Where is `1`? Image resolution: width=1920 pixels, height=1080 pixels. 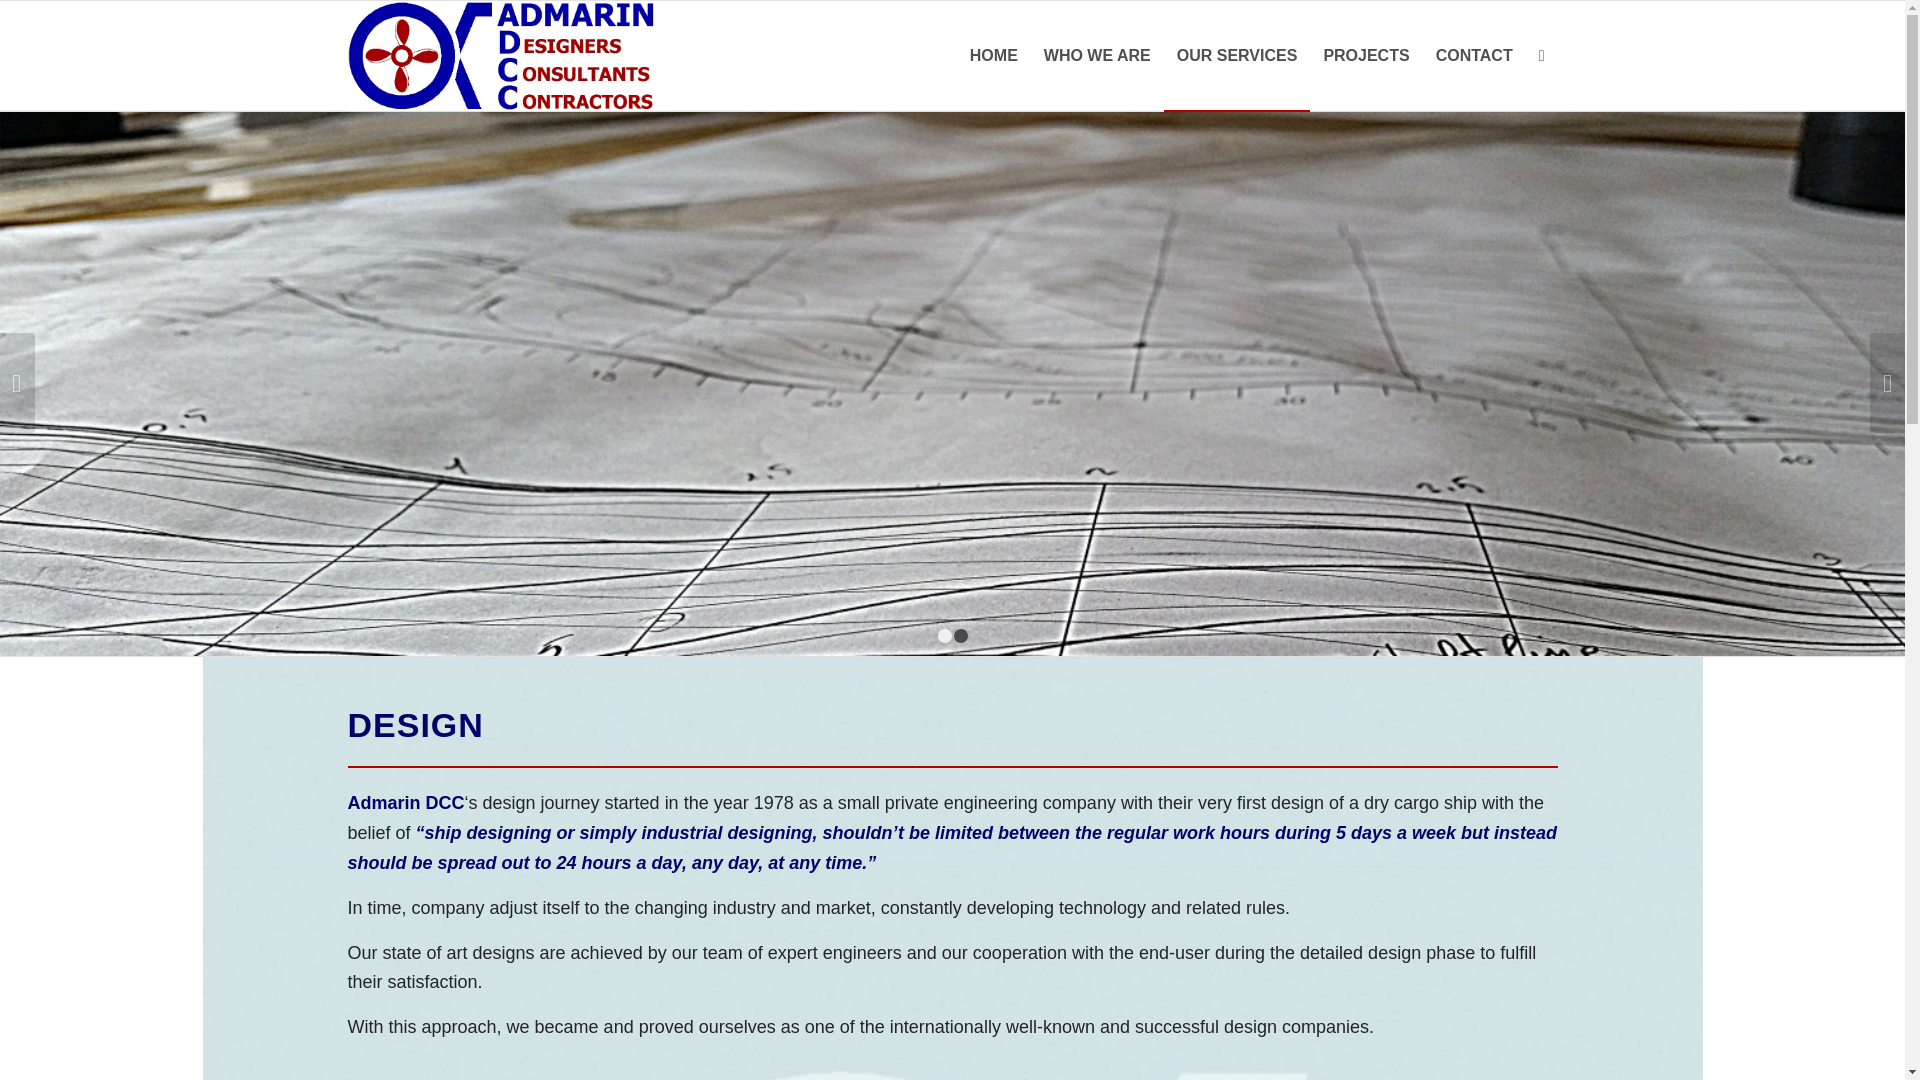 1 is located at coordinates (945, 635).